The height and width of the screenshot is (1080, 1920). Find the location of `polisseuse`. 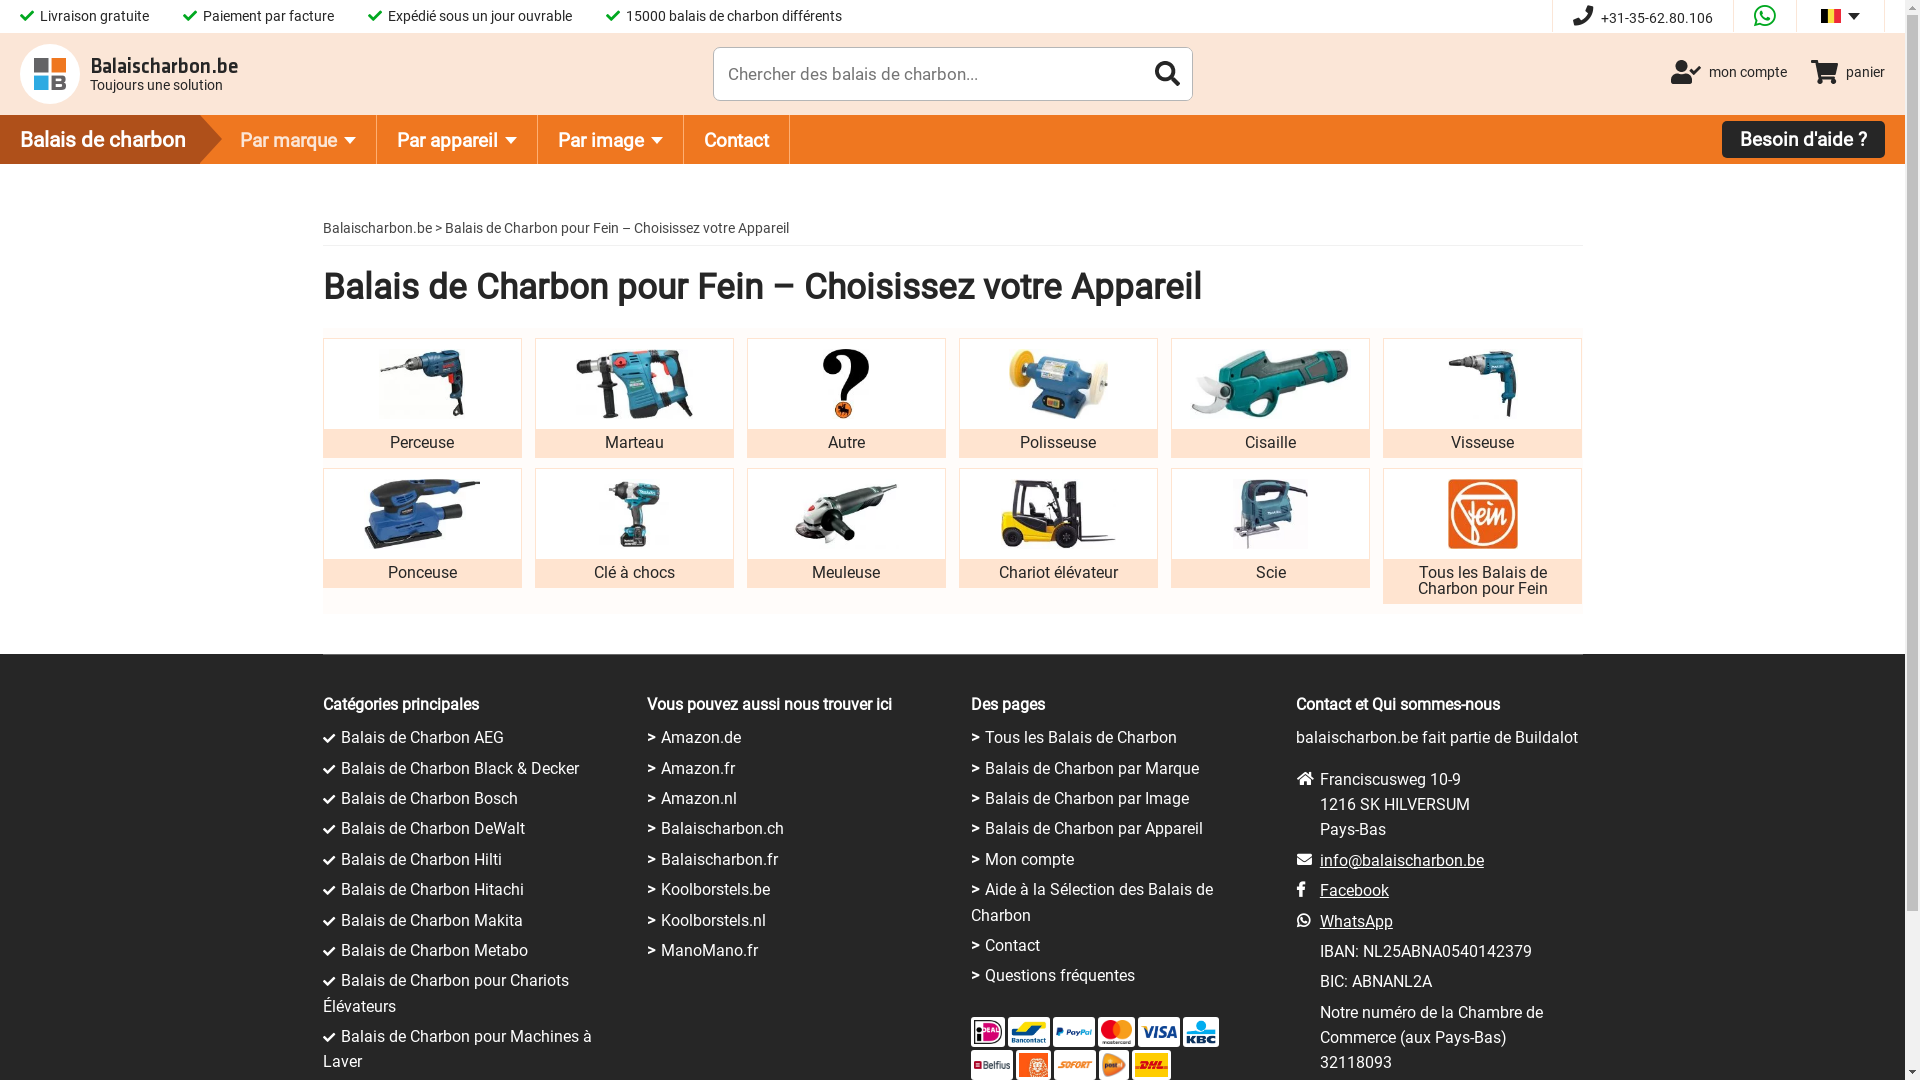

polisseuse is located at coordinates (1058, 384).